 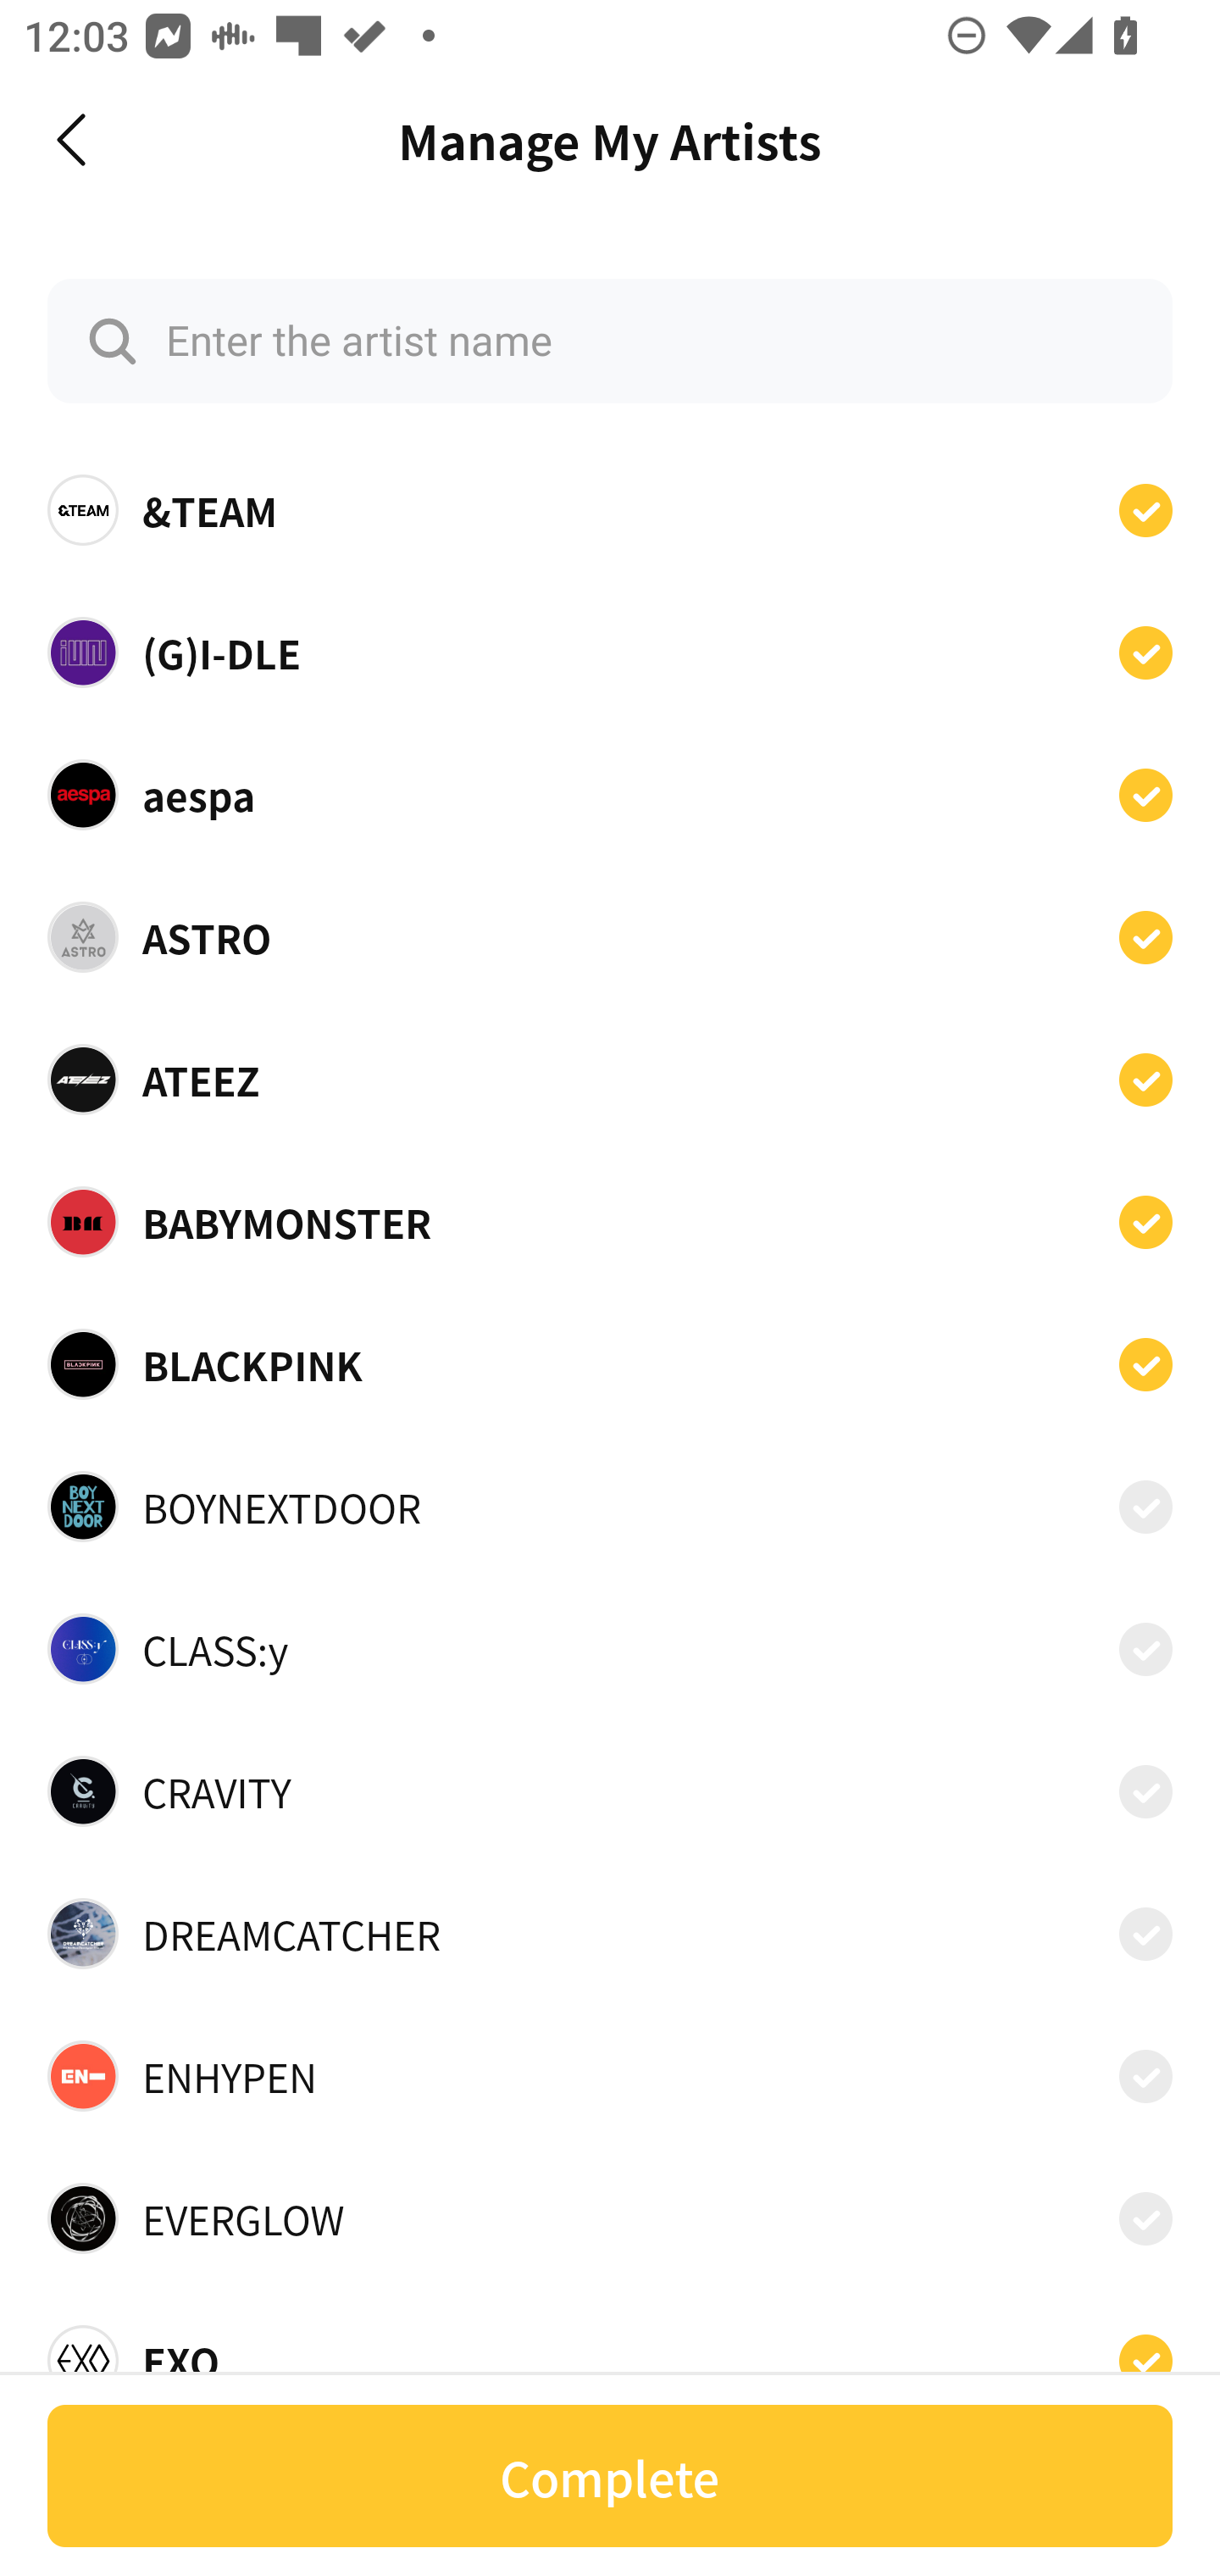 I want to click on EXO, so click(x=610, y=2351).